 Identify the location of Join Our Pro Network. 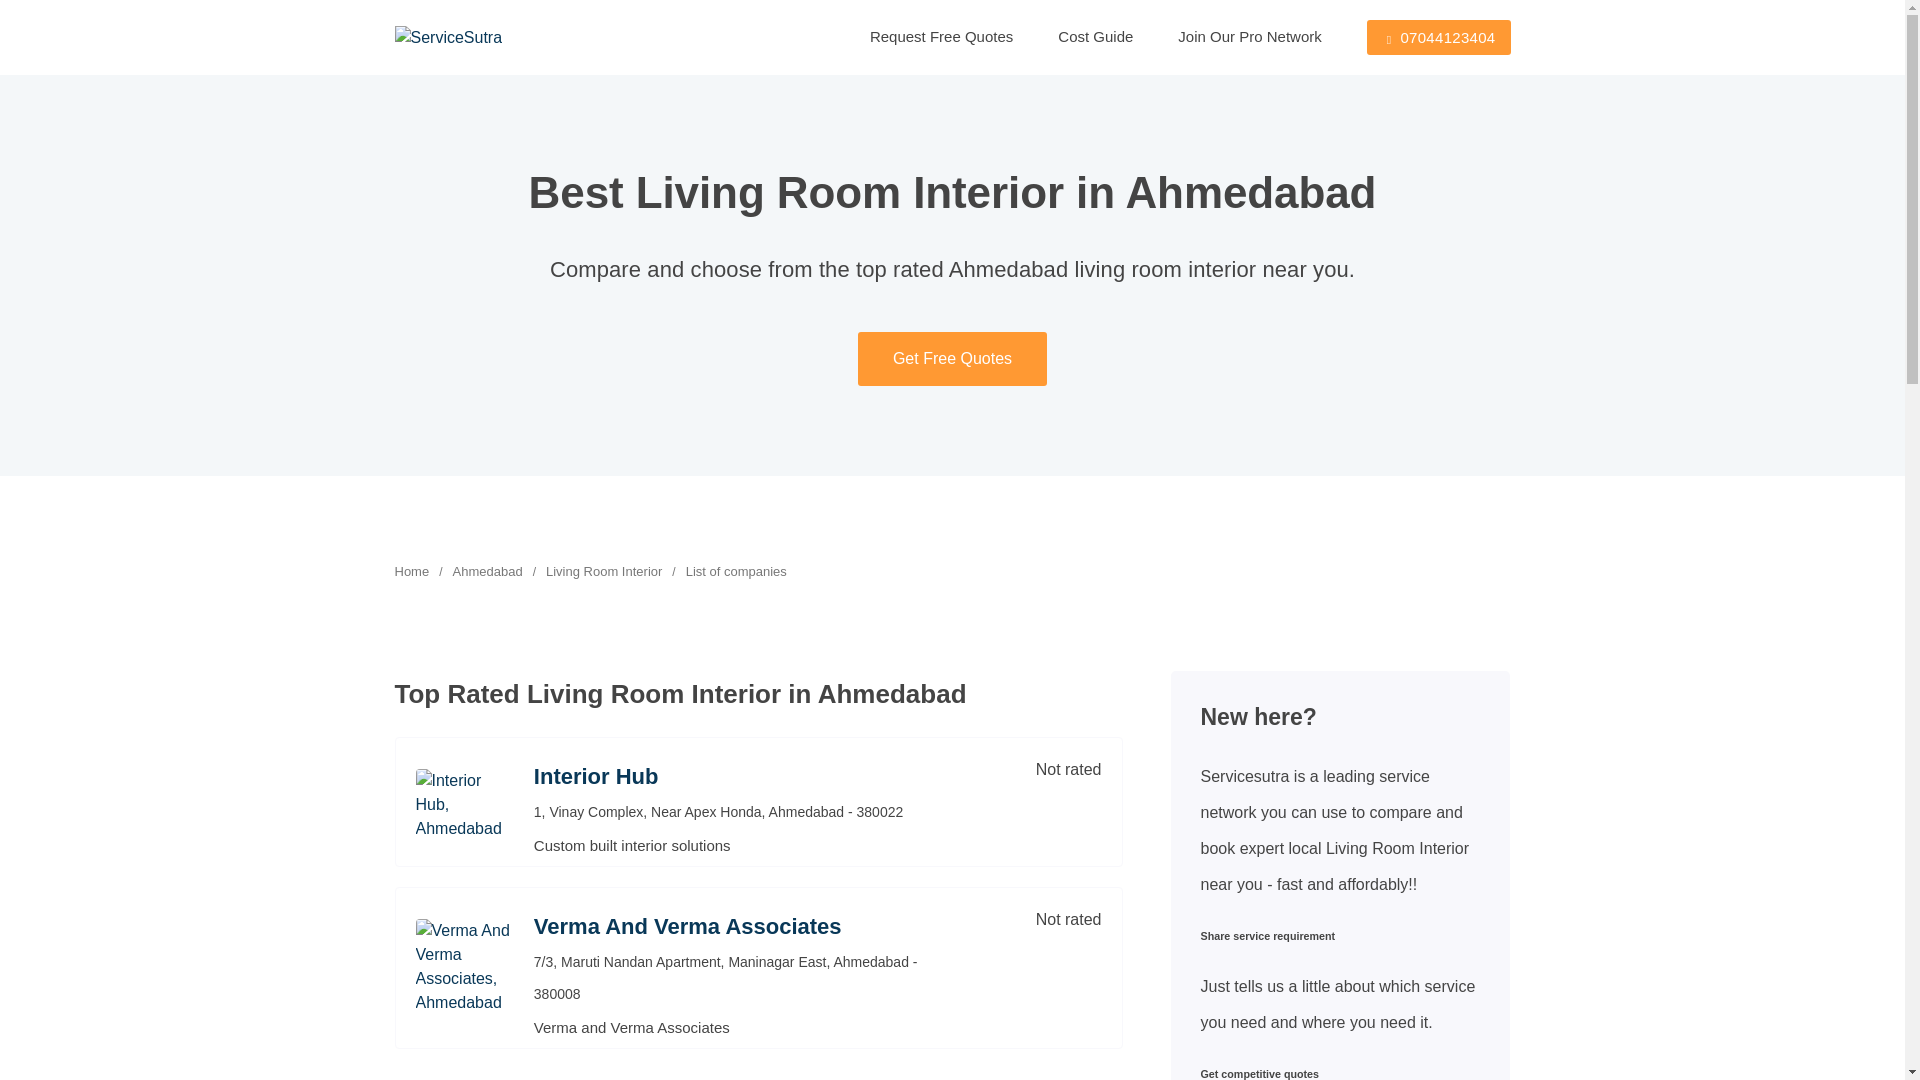
(1226, 36).